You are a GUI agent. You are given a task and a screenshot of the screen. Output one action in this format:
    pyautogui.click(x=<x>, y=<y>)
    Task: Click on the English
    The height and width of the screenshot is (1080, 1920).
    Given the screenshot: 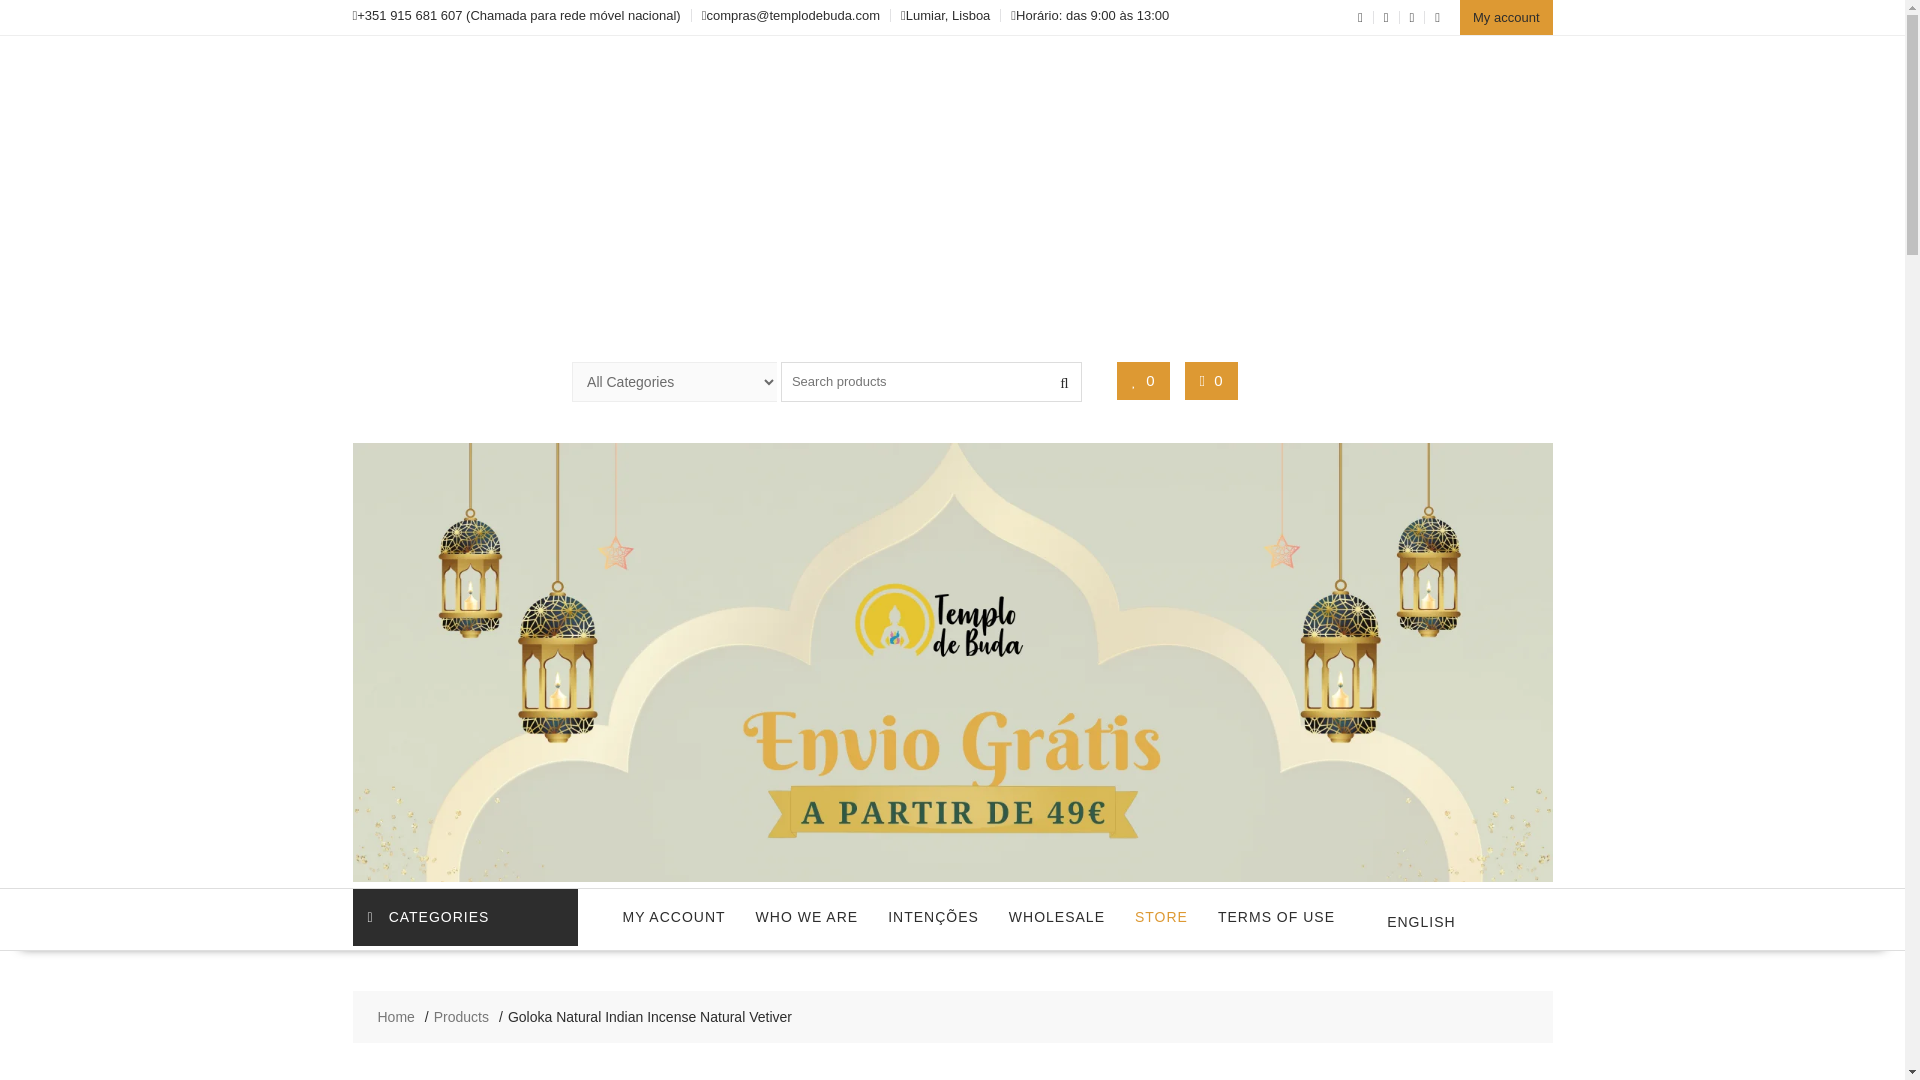 What is the action you would take?
    pyautogui.click(x=1410, y=919)
    